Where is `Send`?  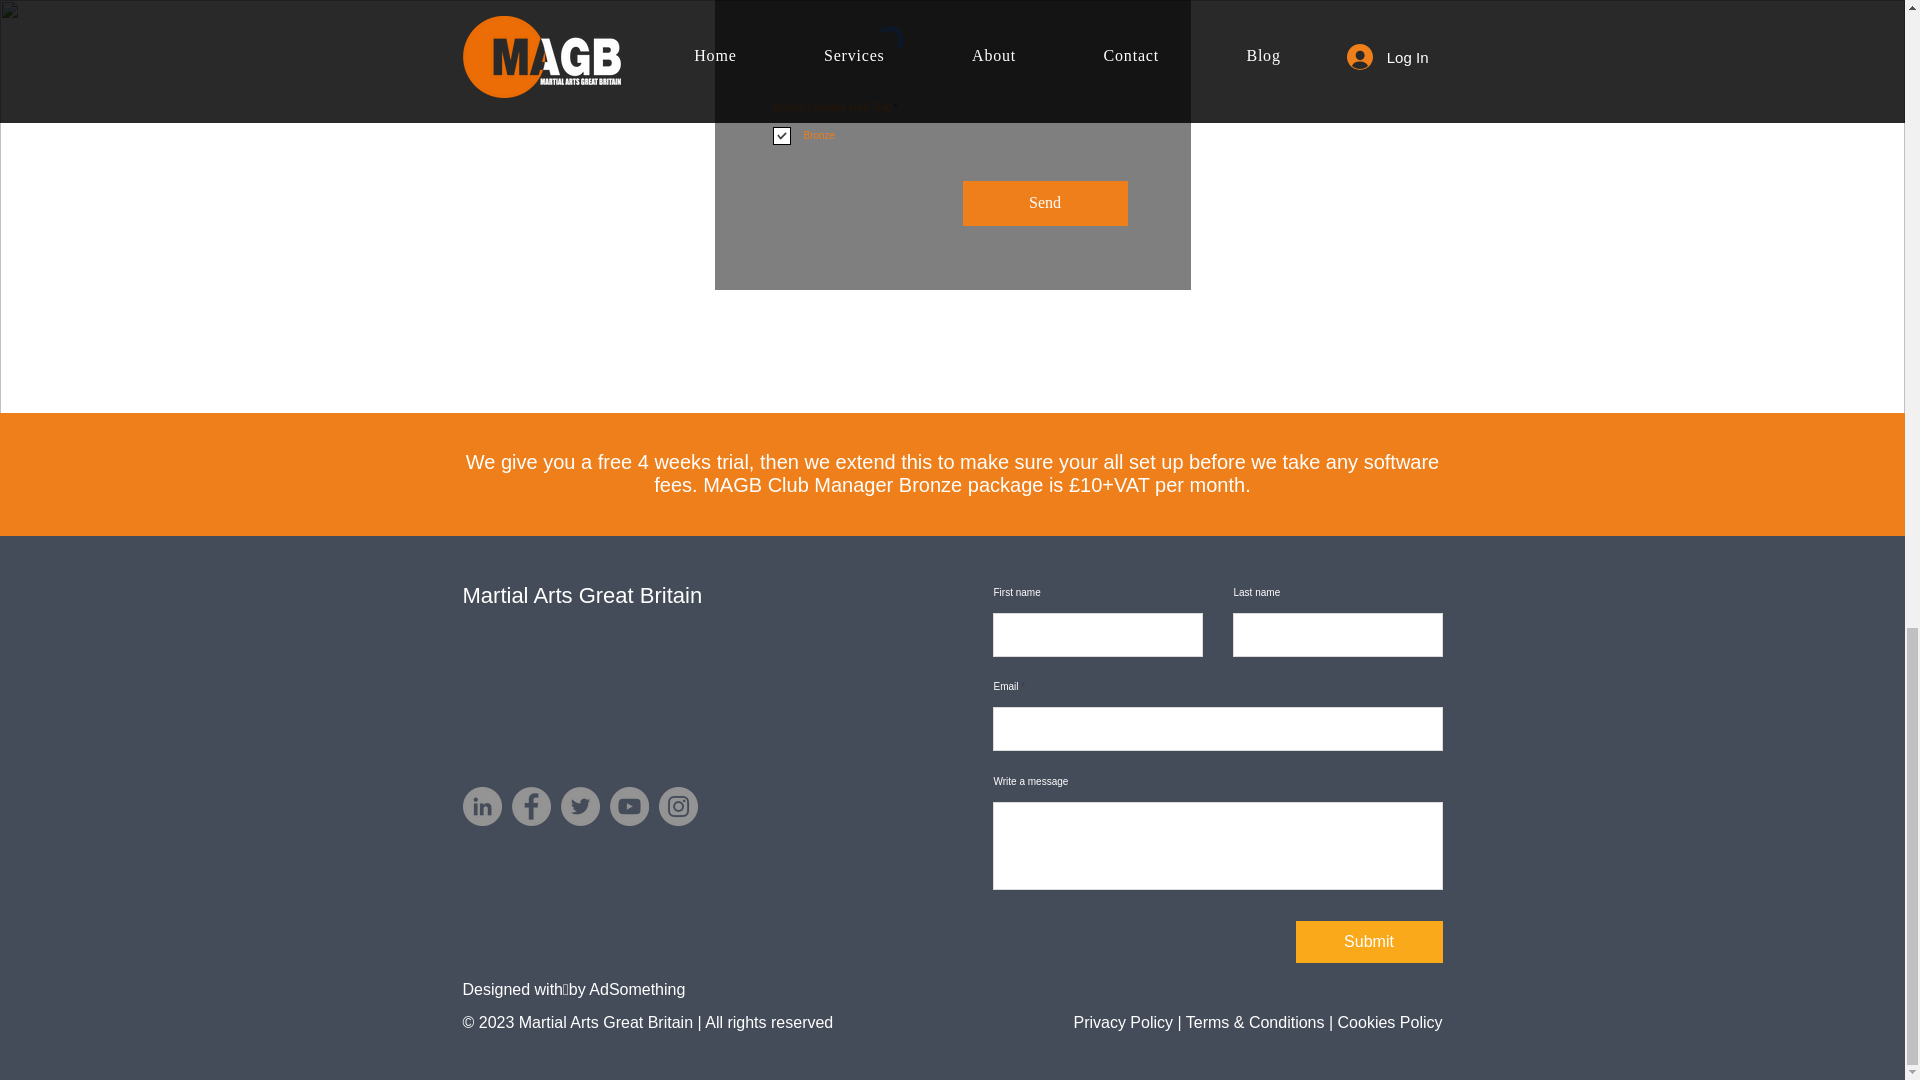
Send is located at coordinates (1044, 203).